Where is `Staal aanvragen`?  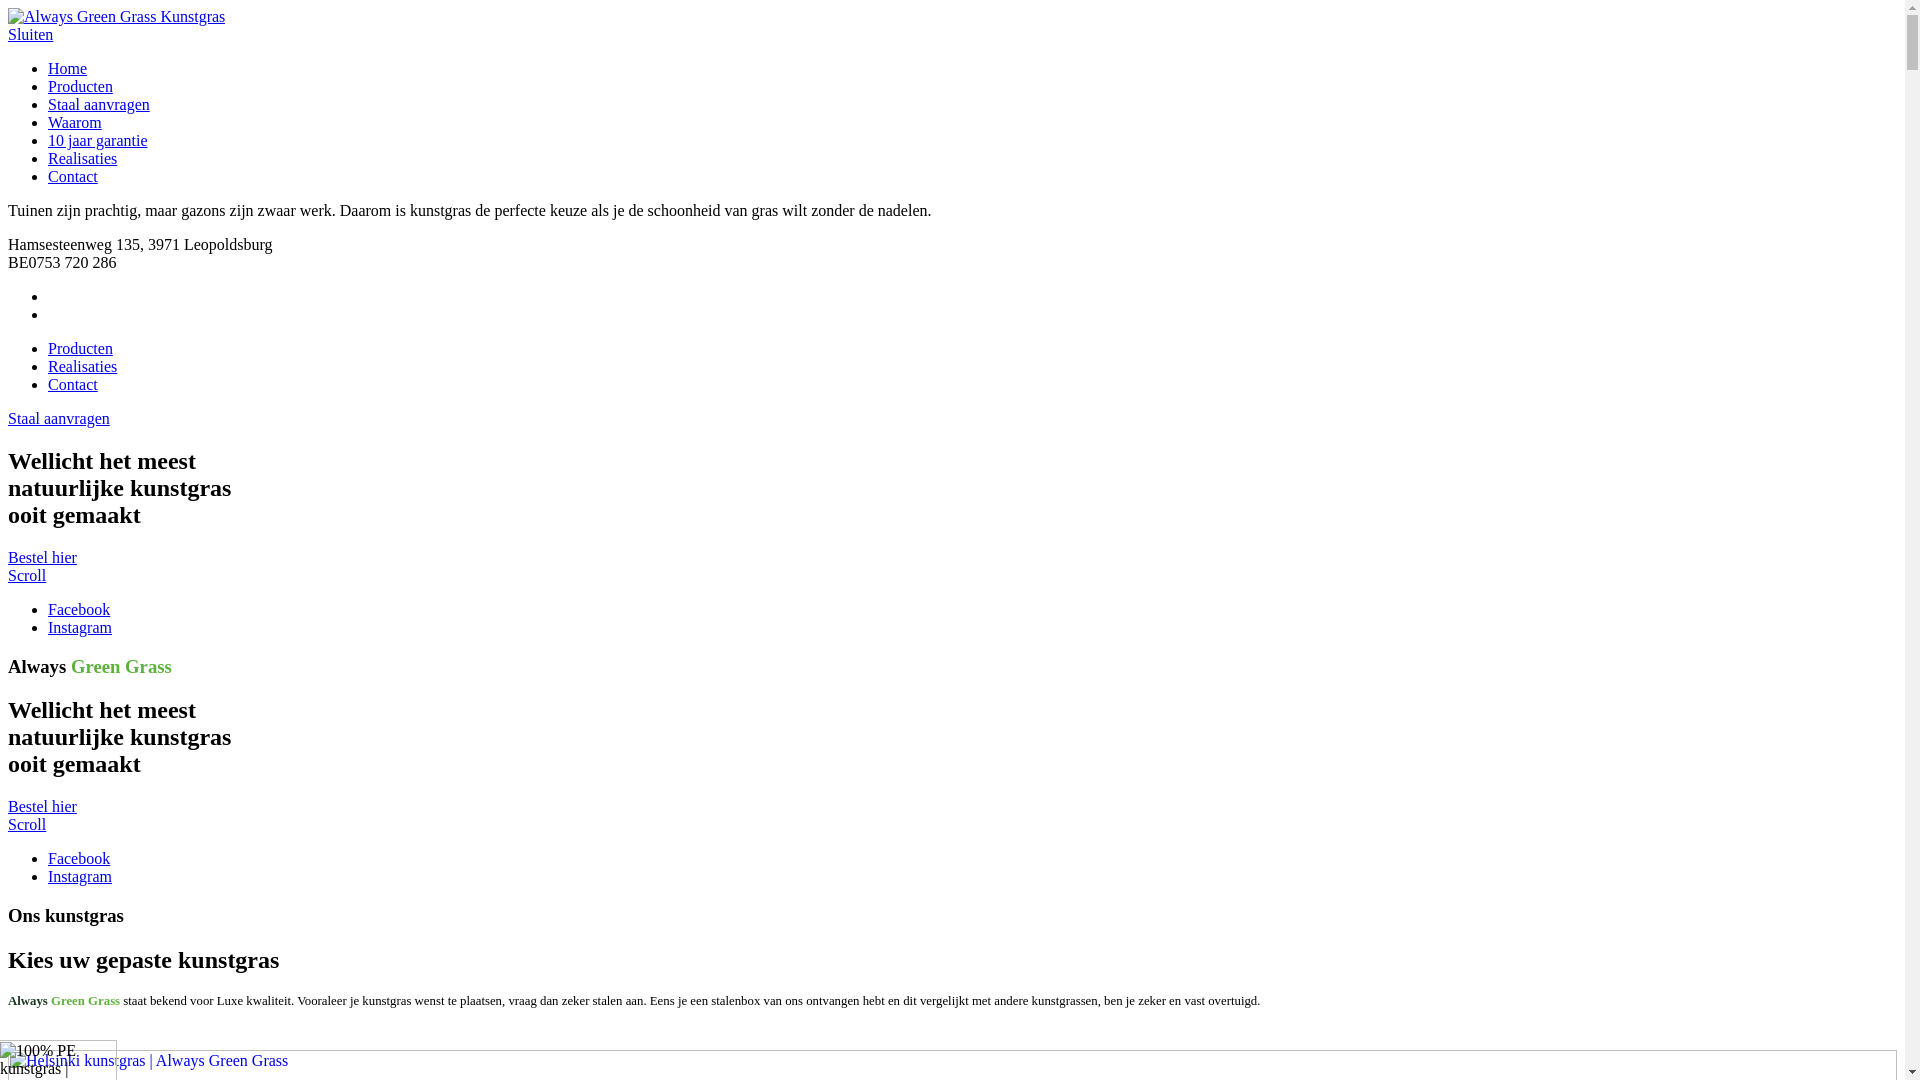
Staal aanvragen is located at coordinates (99, 104).